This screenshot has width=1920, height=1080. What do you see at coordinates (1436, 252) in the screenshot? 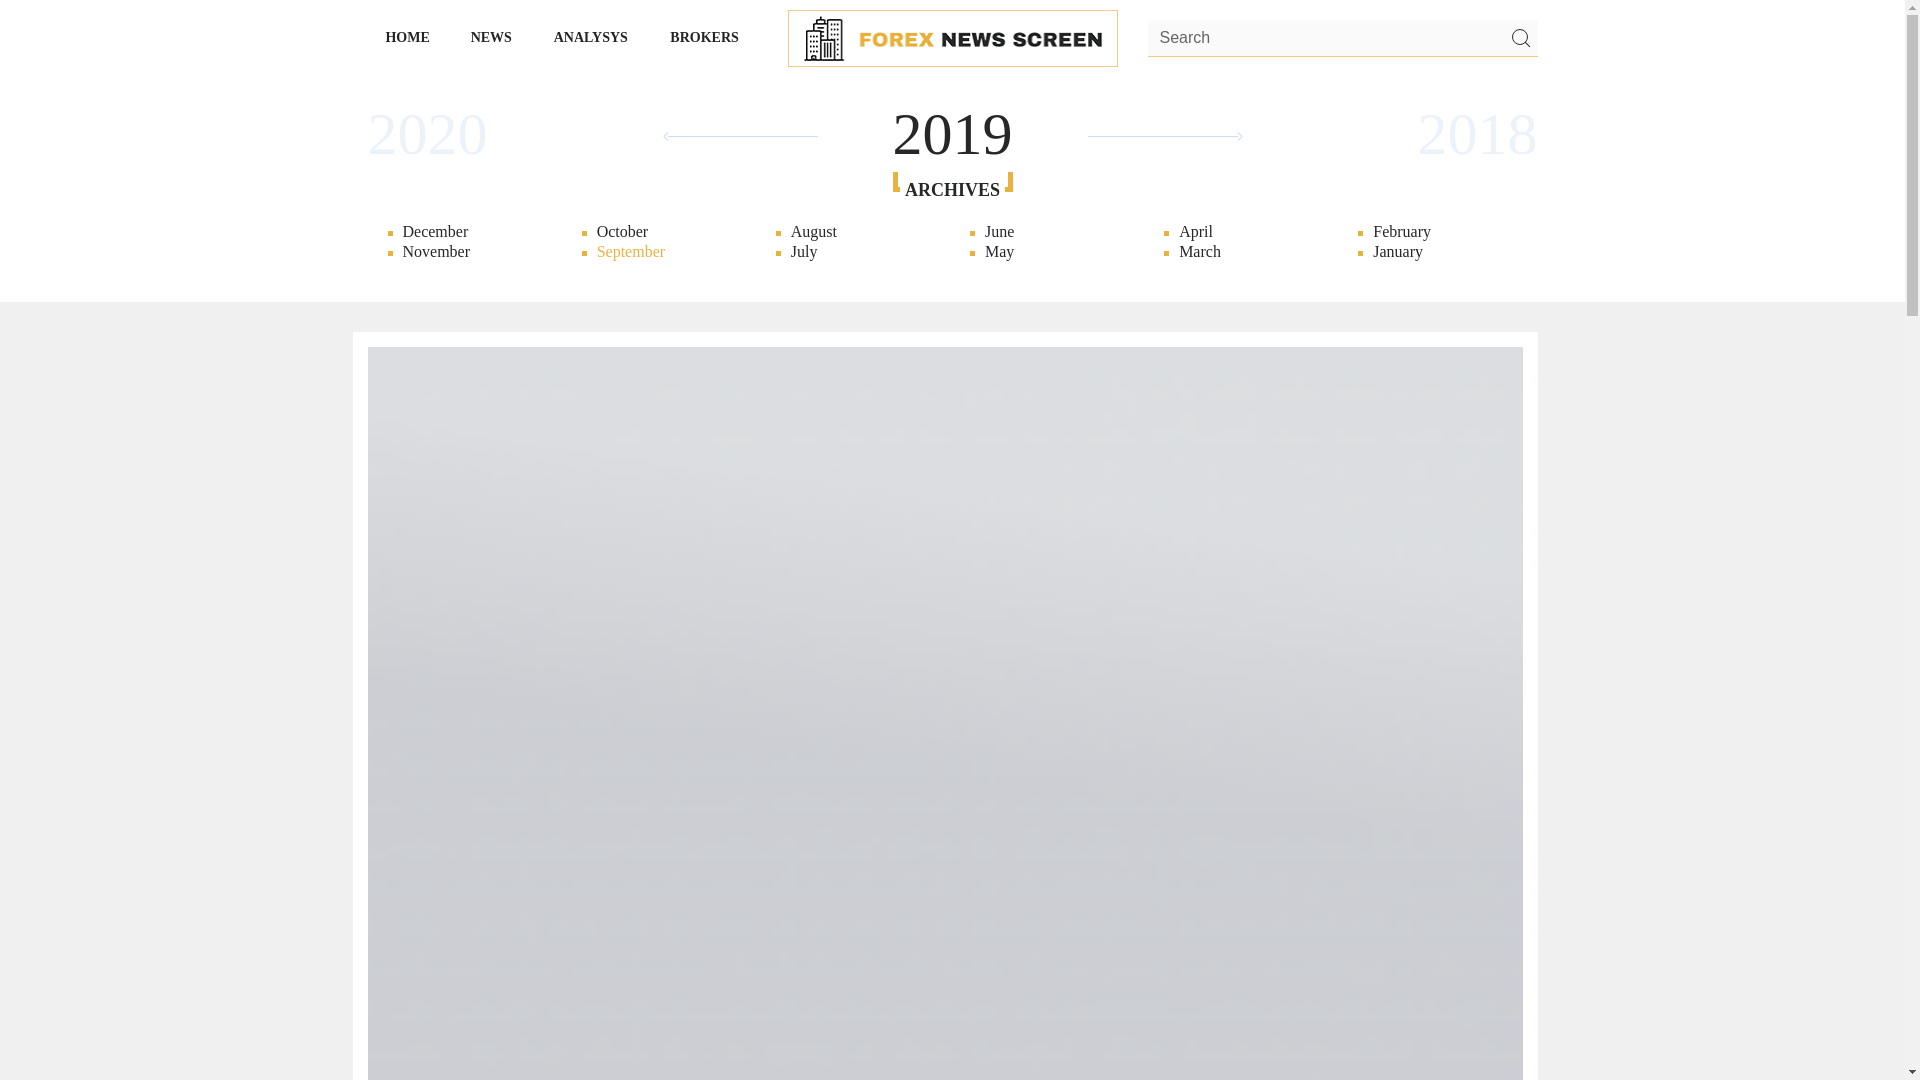
I see `January` at bounding box center [1436, 252].